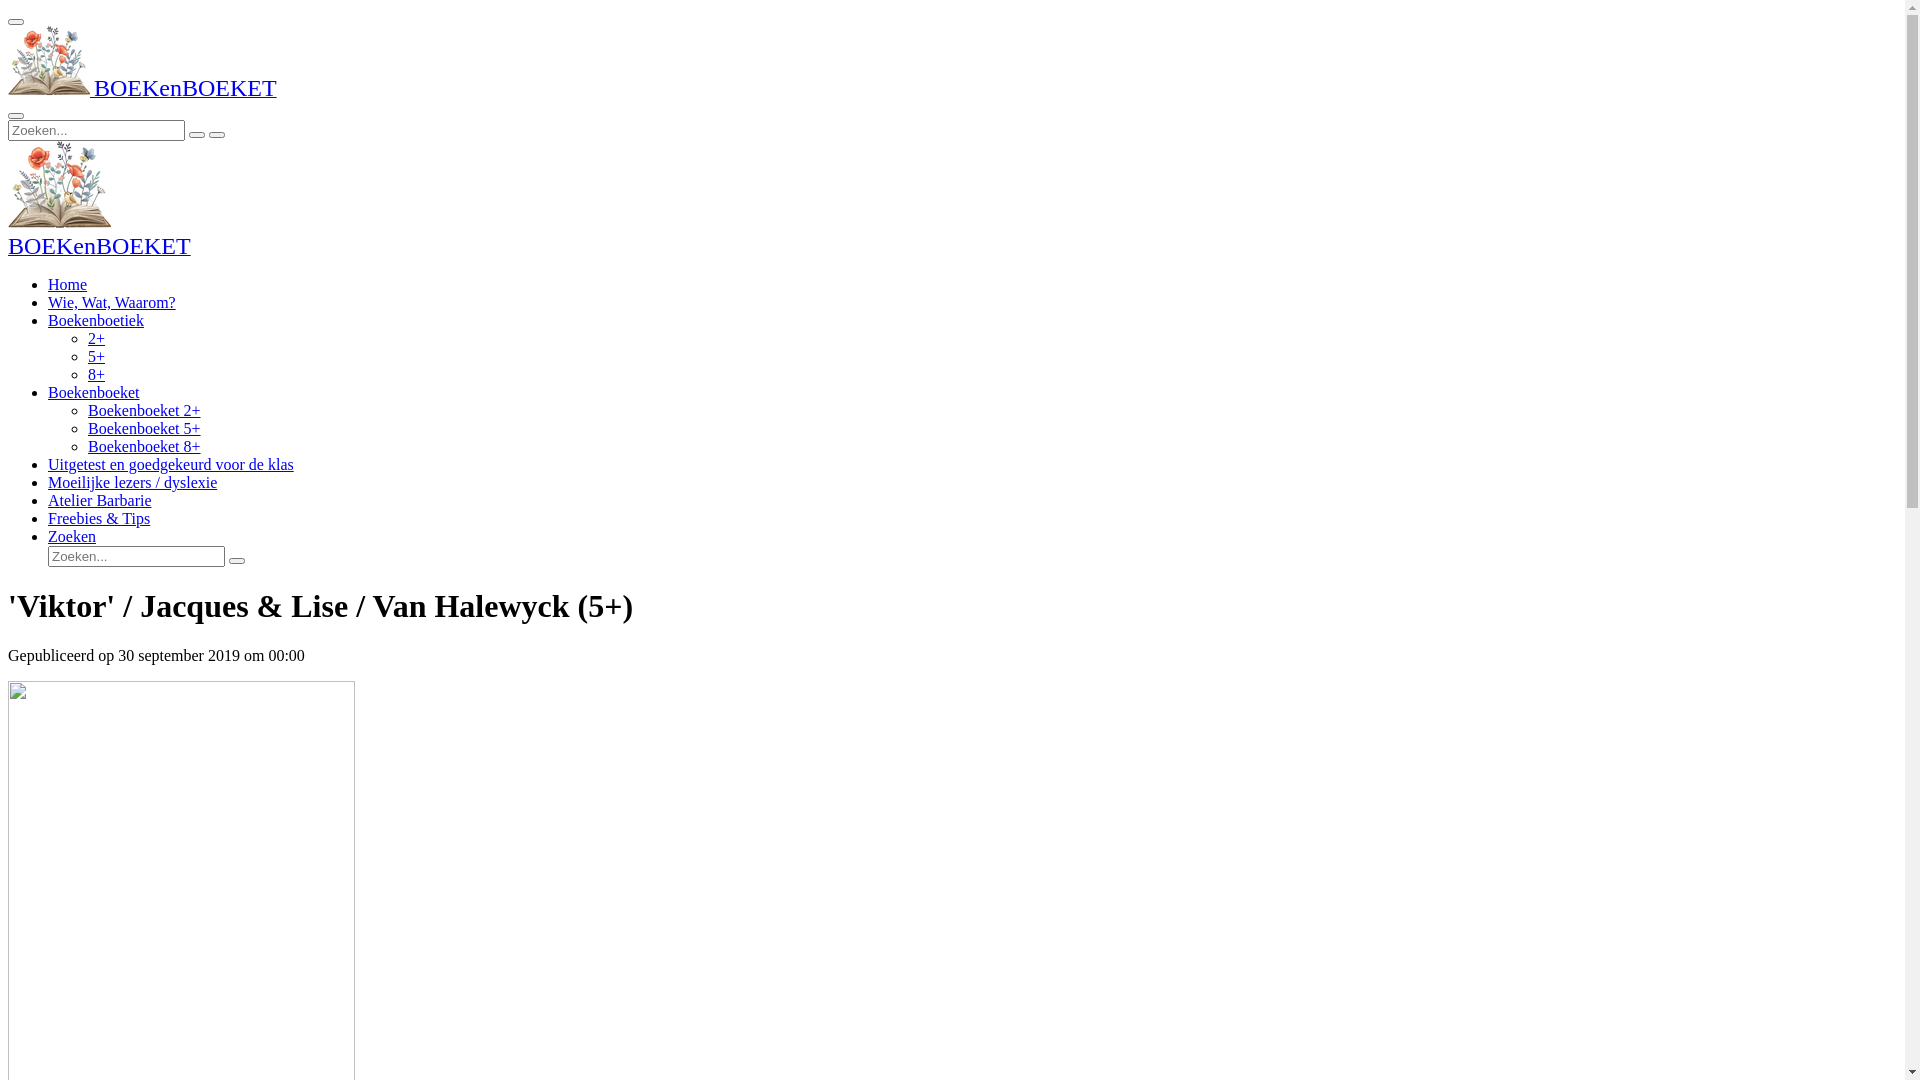 The image size is (1920, 1080). I want to click on Freebies & Tips, so click(99, 518).